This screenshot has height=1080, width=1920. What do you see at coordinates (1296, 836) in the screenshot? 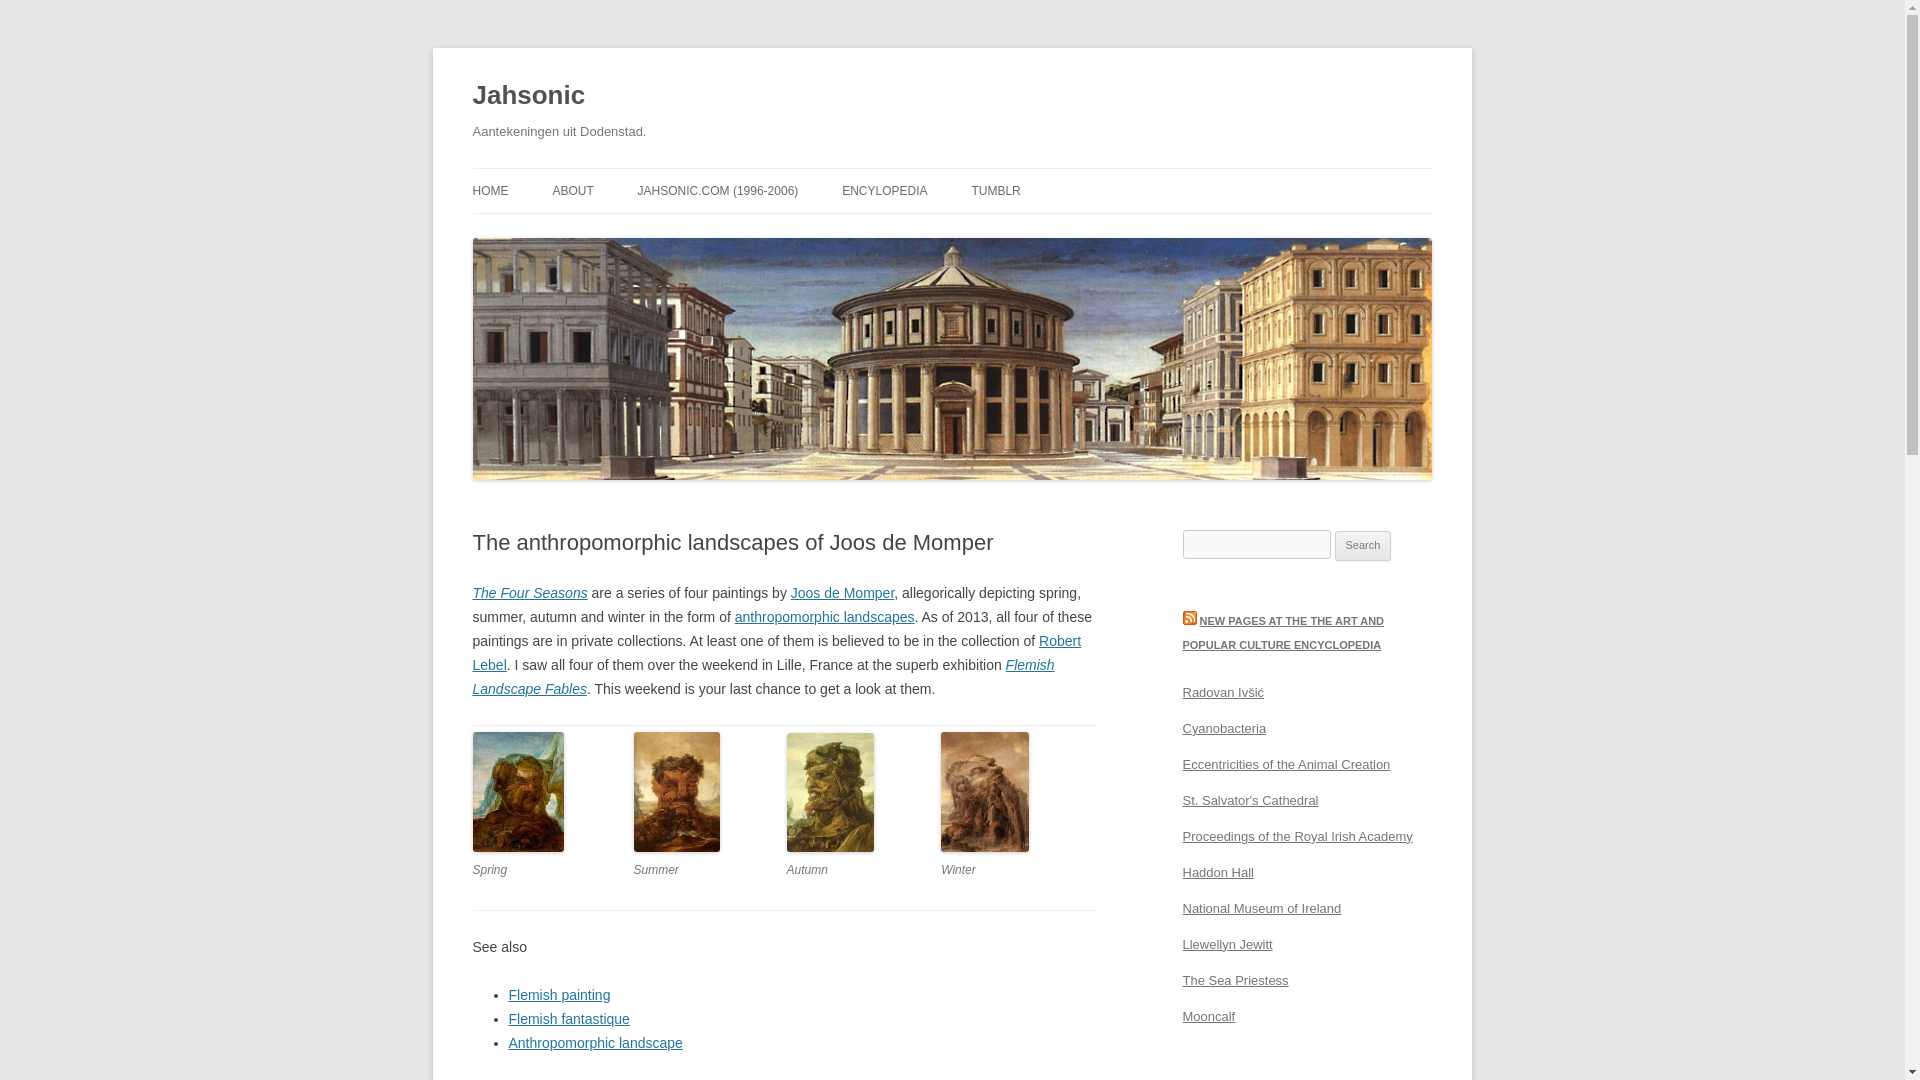
I see `Proceedings of the Royal Irish Academy` at bounding box center [1296, 836].